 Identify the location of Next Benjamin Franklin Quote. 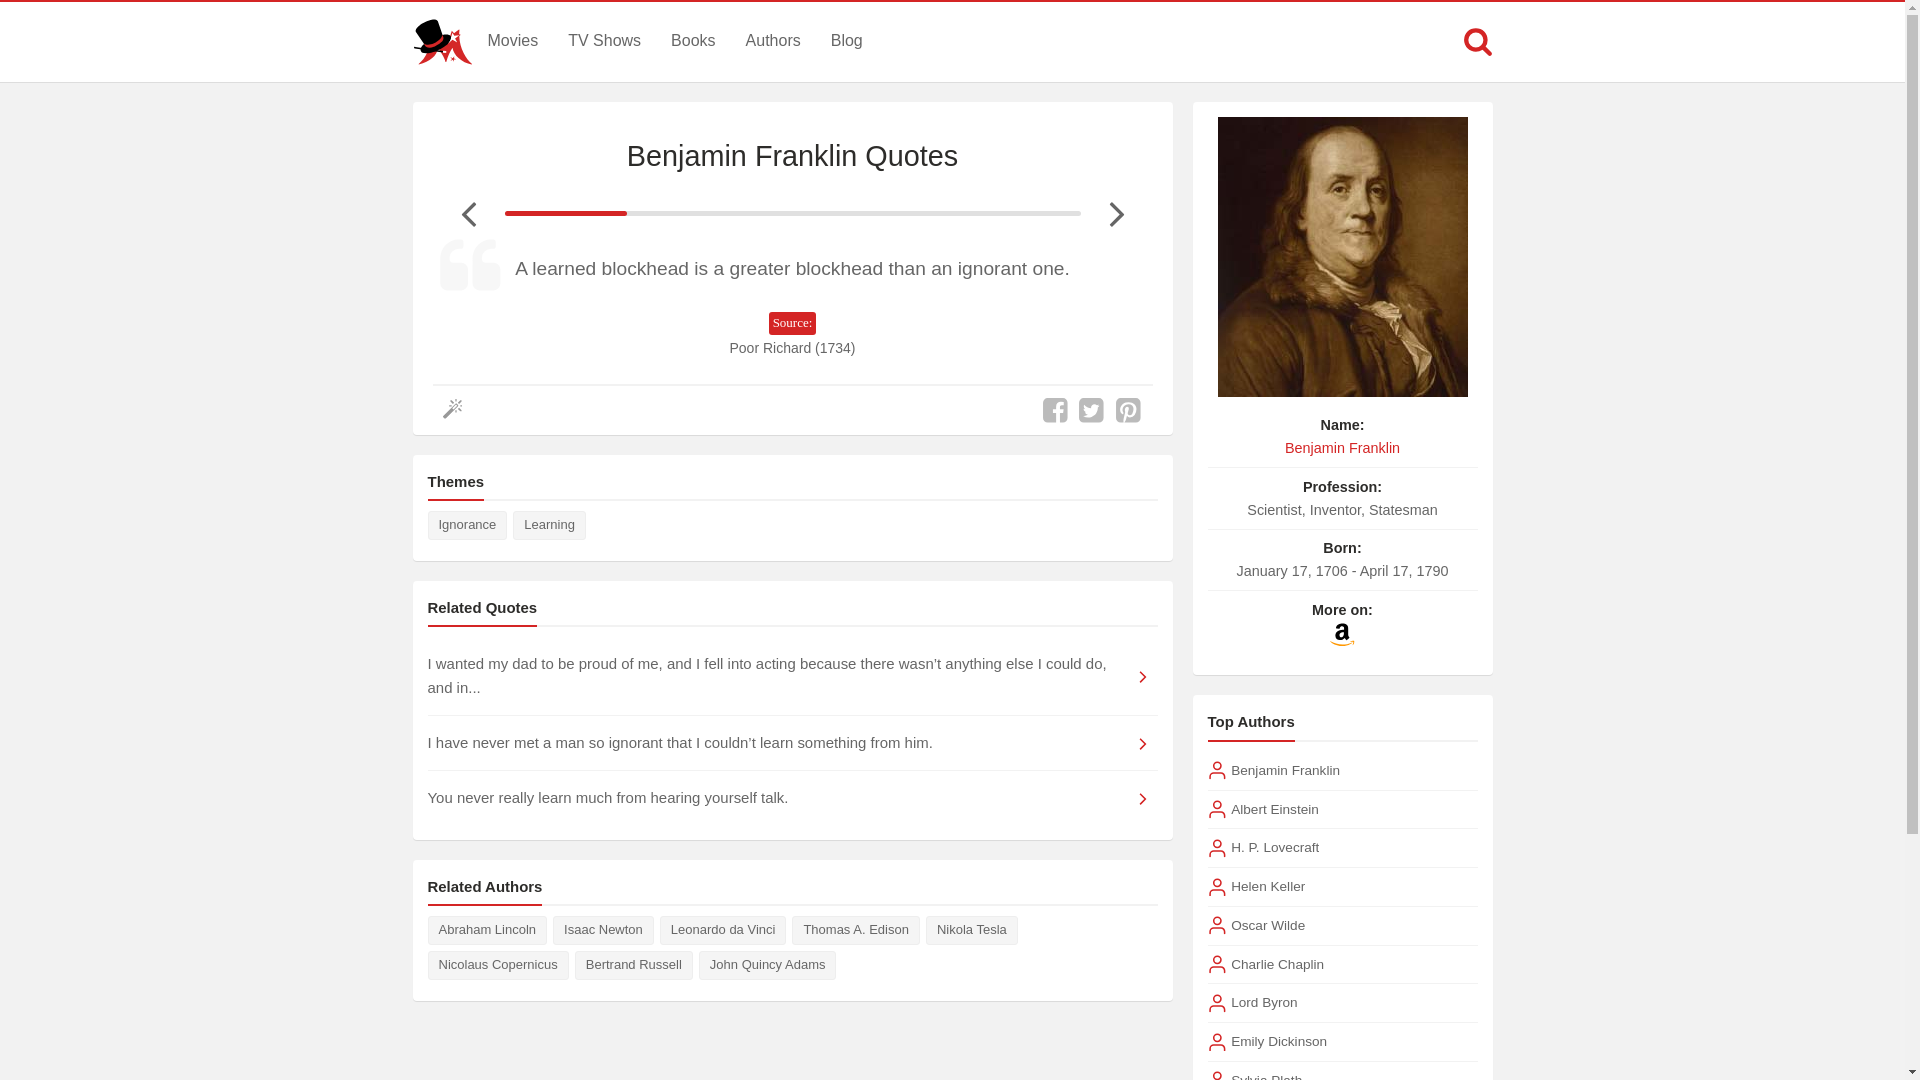
(1116, 213).